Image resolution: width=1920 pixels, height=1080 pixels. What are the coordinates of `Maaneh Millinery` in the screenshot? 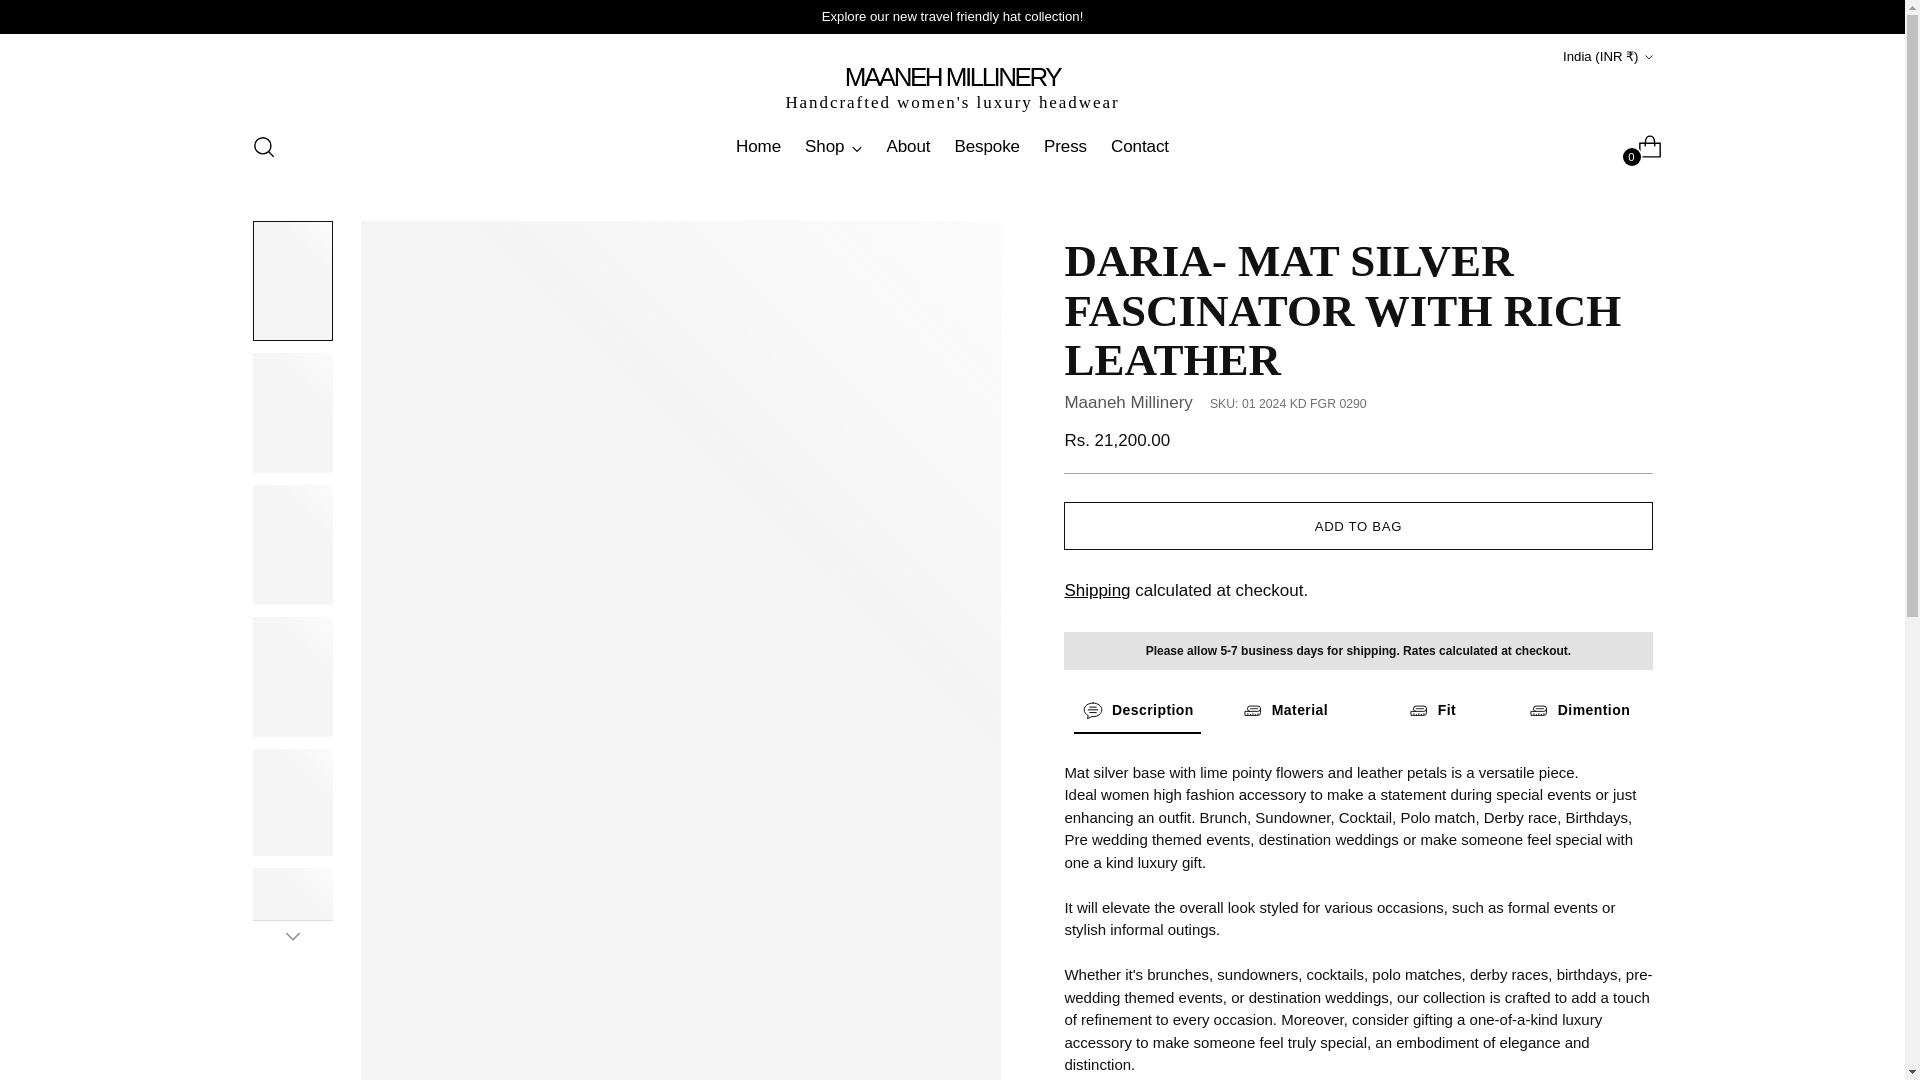 It's located at (952, 147).